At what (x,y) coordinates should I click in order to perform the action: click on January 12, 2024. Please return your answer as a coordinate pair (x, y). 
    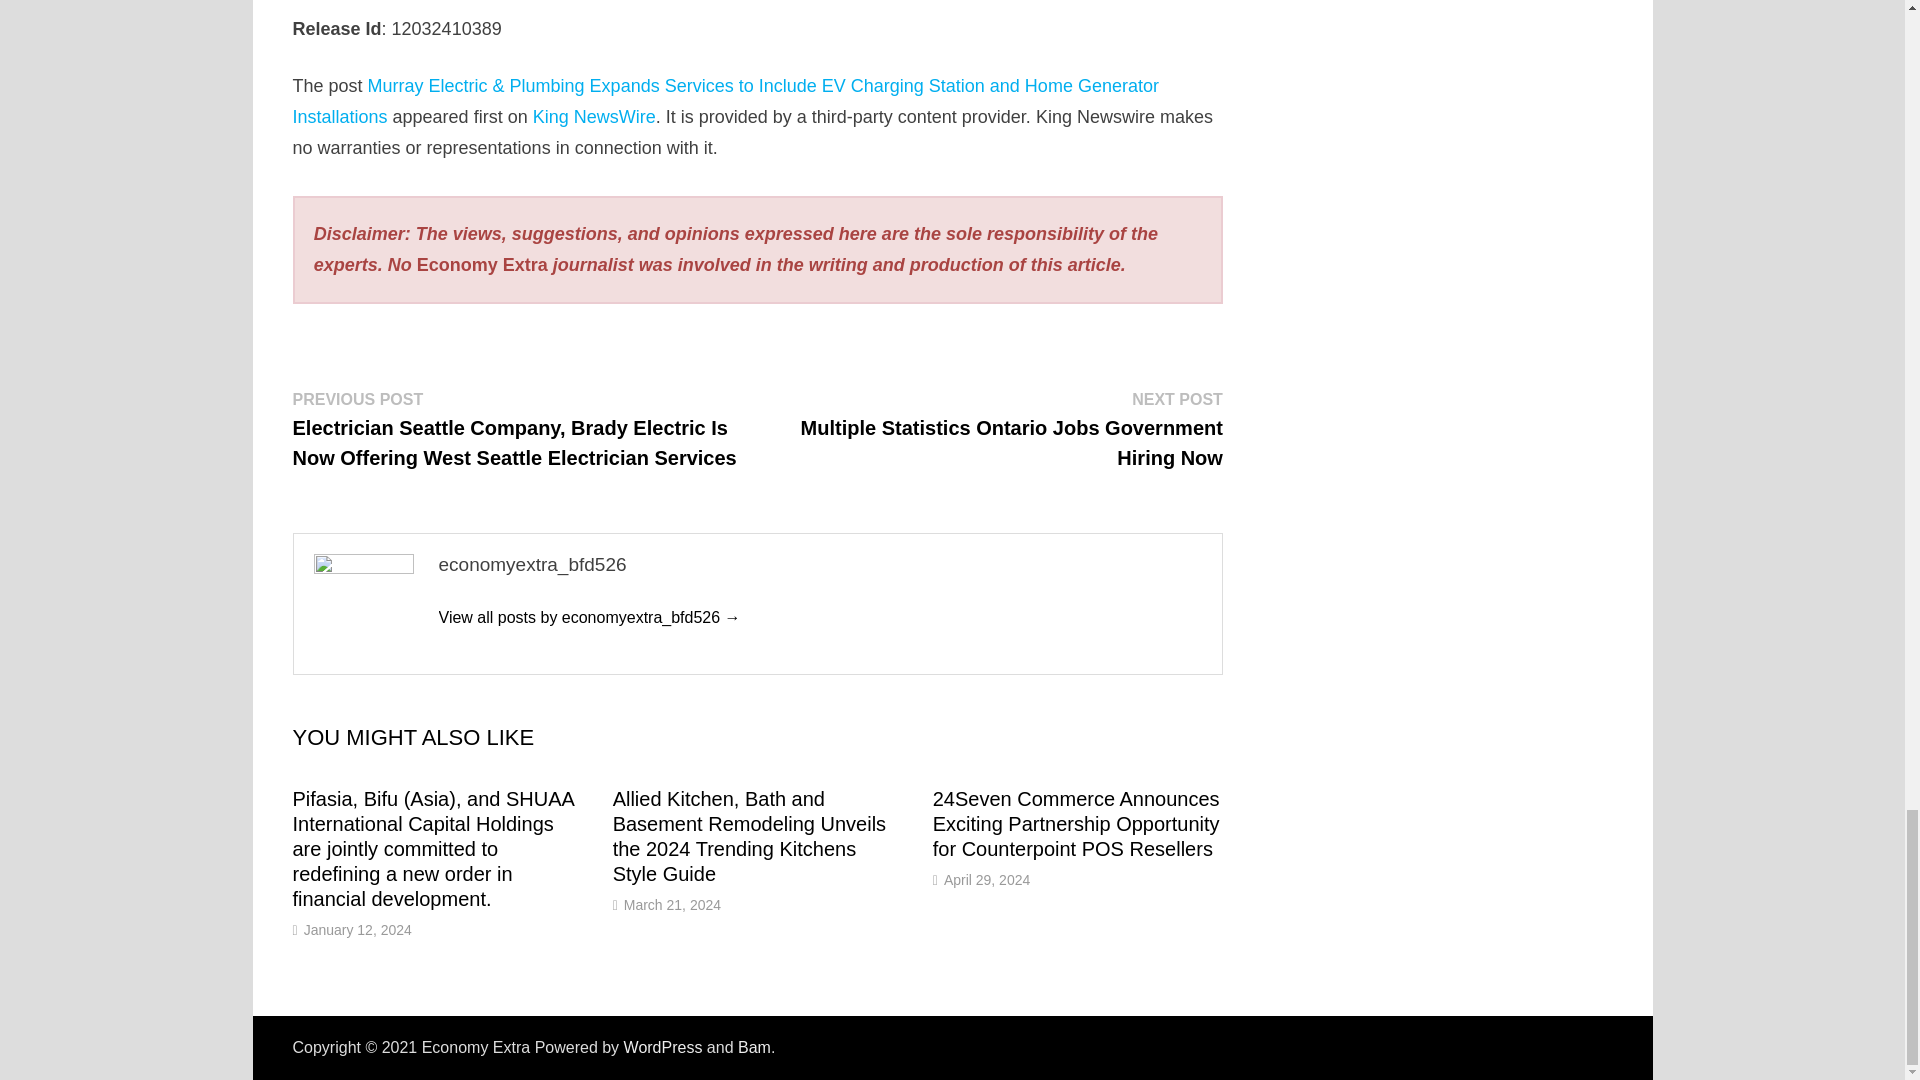
    Looking at the image, I should click on (358, 930).